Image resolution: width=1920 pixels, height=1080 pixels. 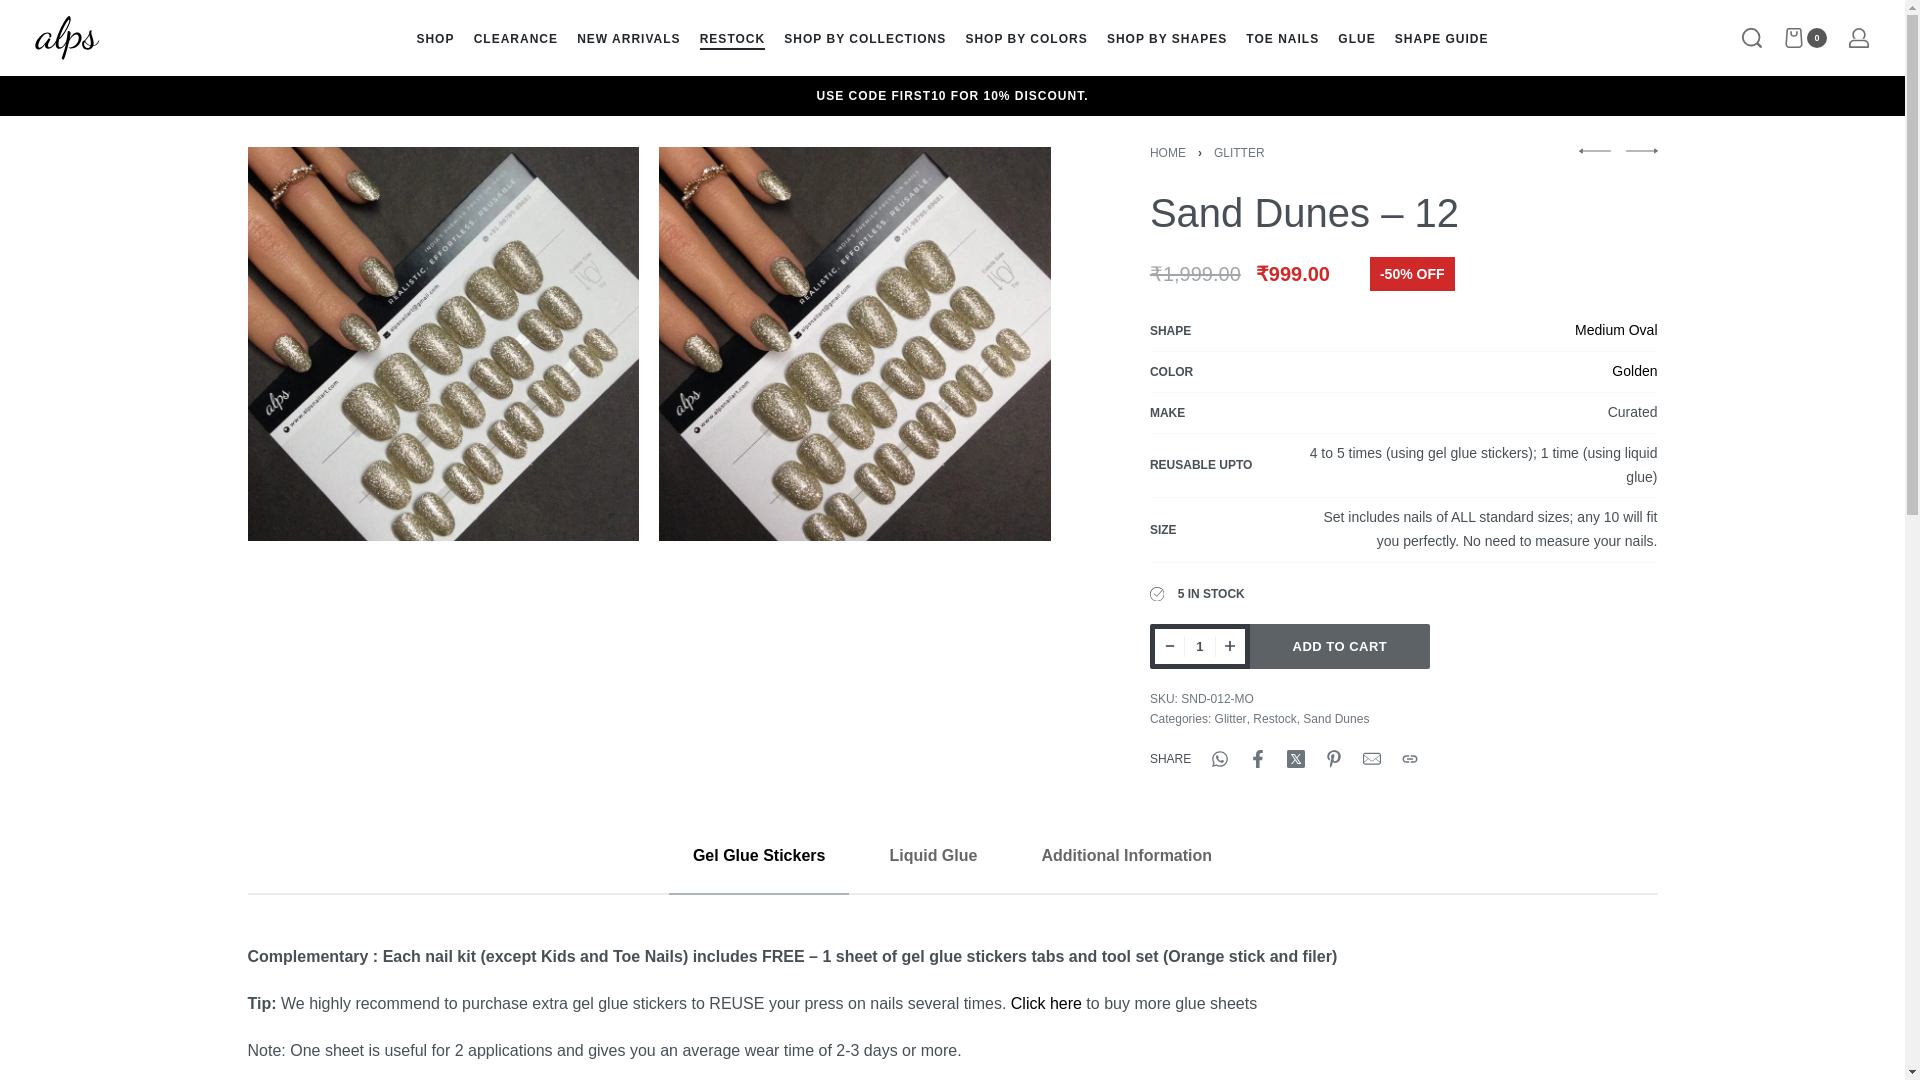 What do you see at coordinates (1642, 150) in the screenshot?
I see `Sand Dunes - 13` at bounding box center [1642, 150].